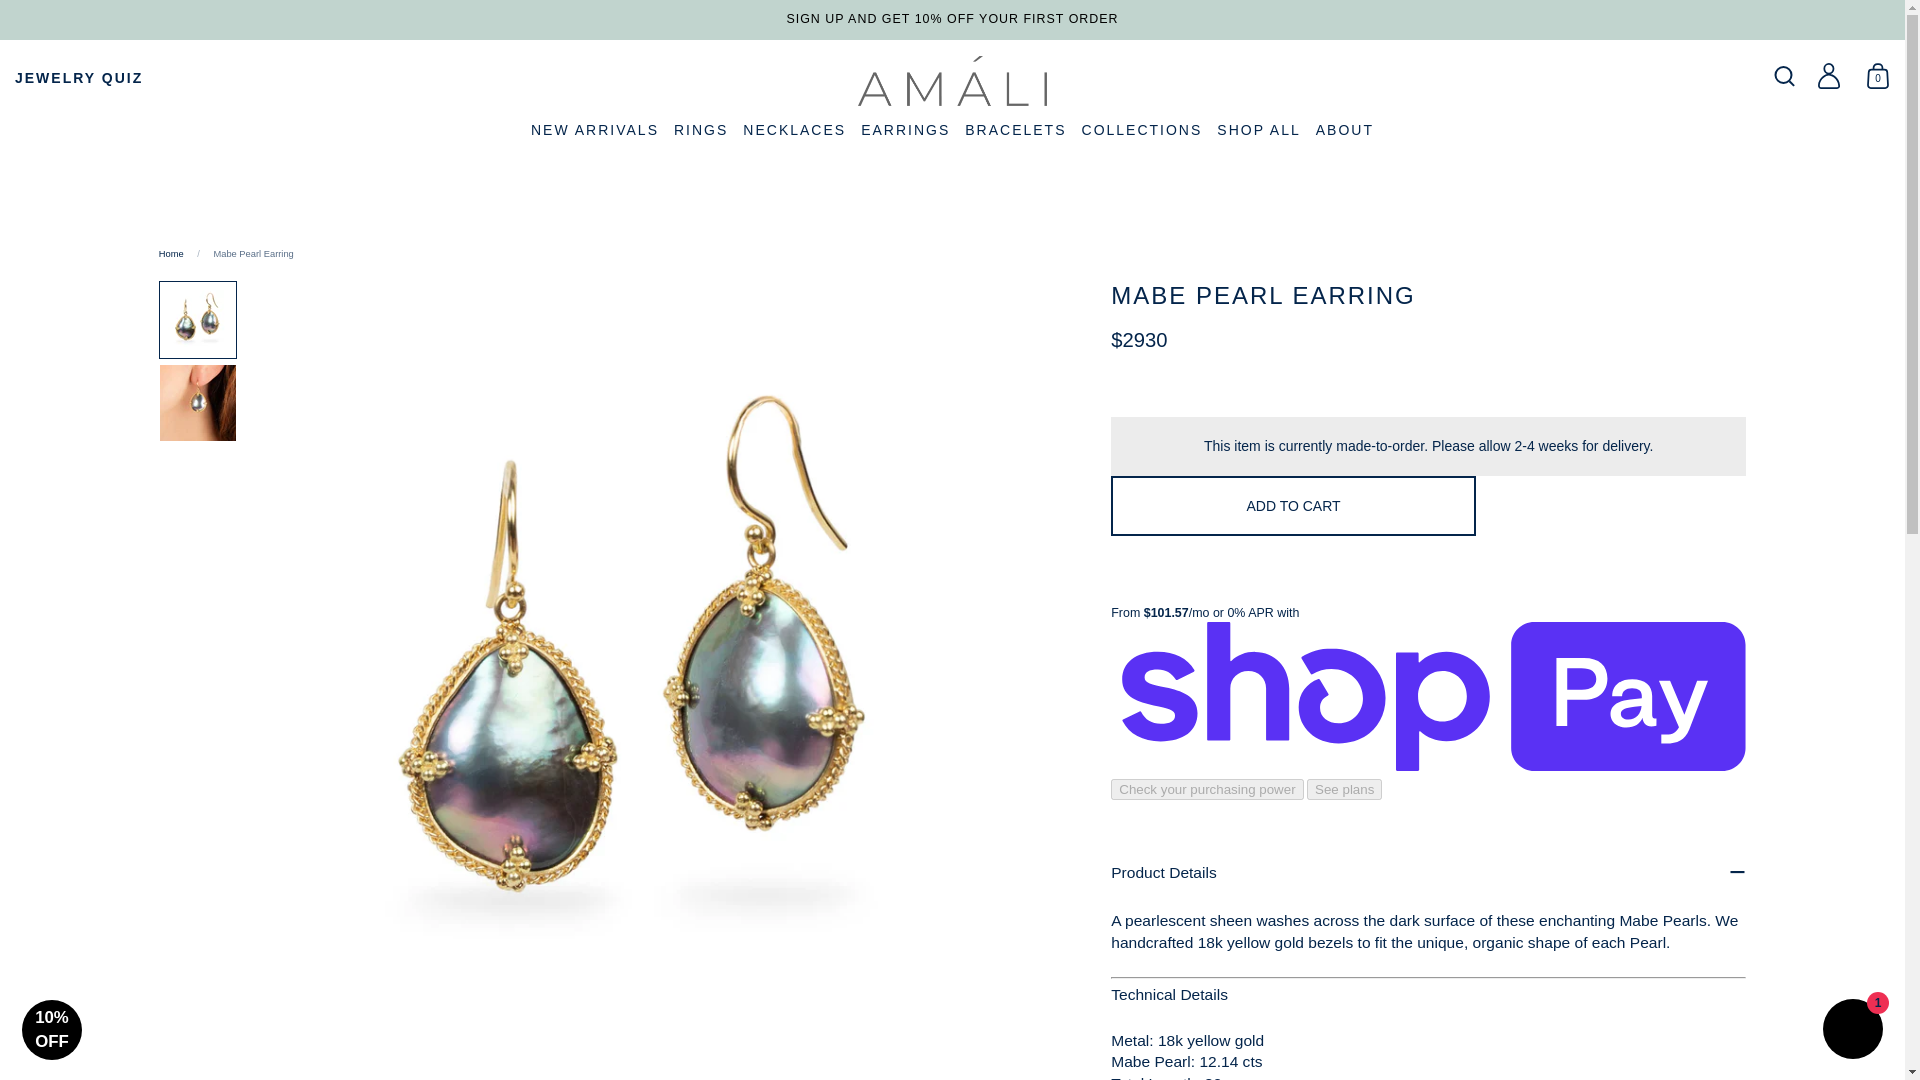  I want to click on NECKLACES, so click(794, 132).